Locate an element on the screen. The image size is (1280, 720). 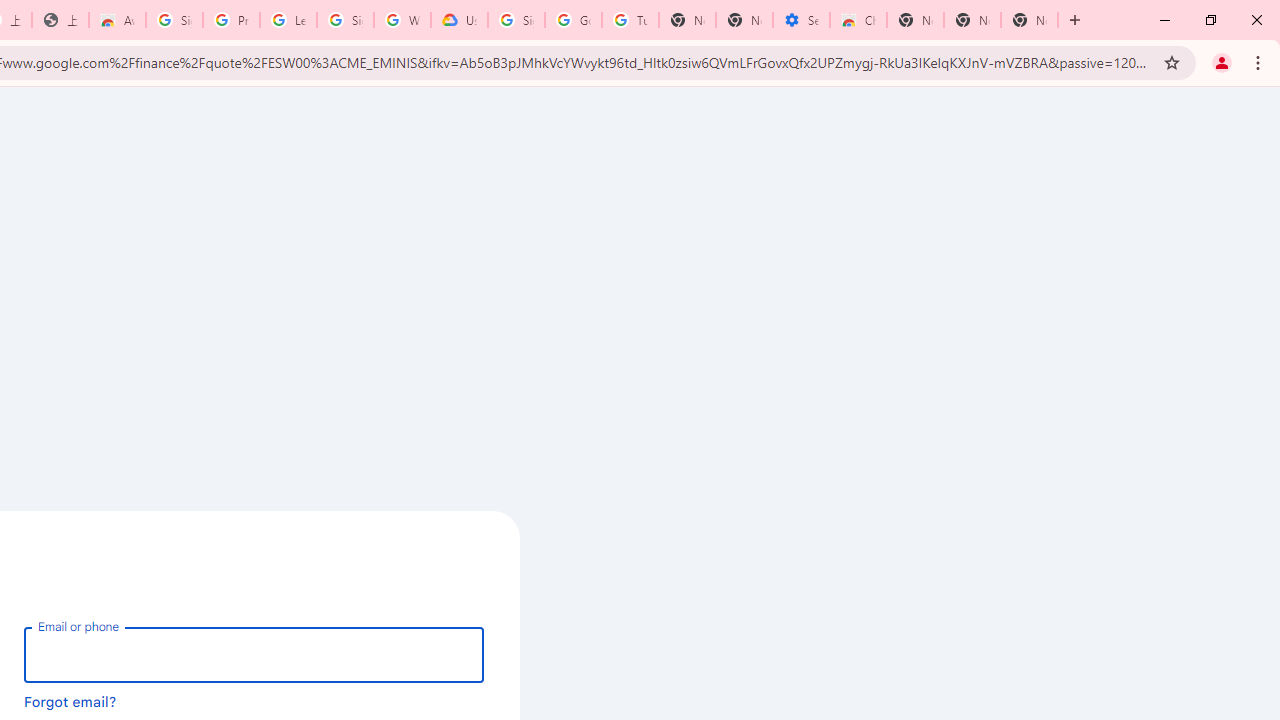
Who are Google's partners? - Privacy and conditions - Google is located at coordinates (402, 20).